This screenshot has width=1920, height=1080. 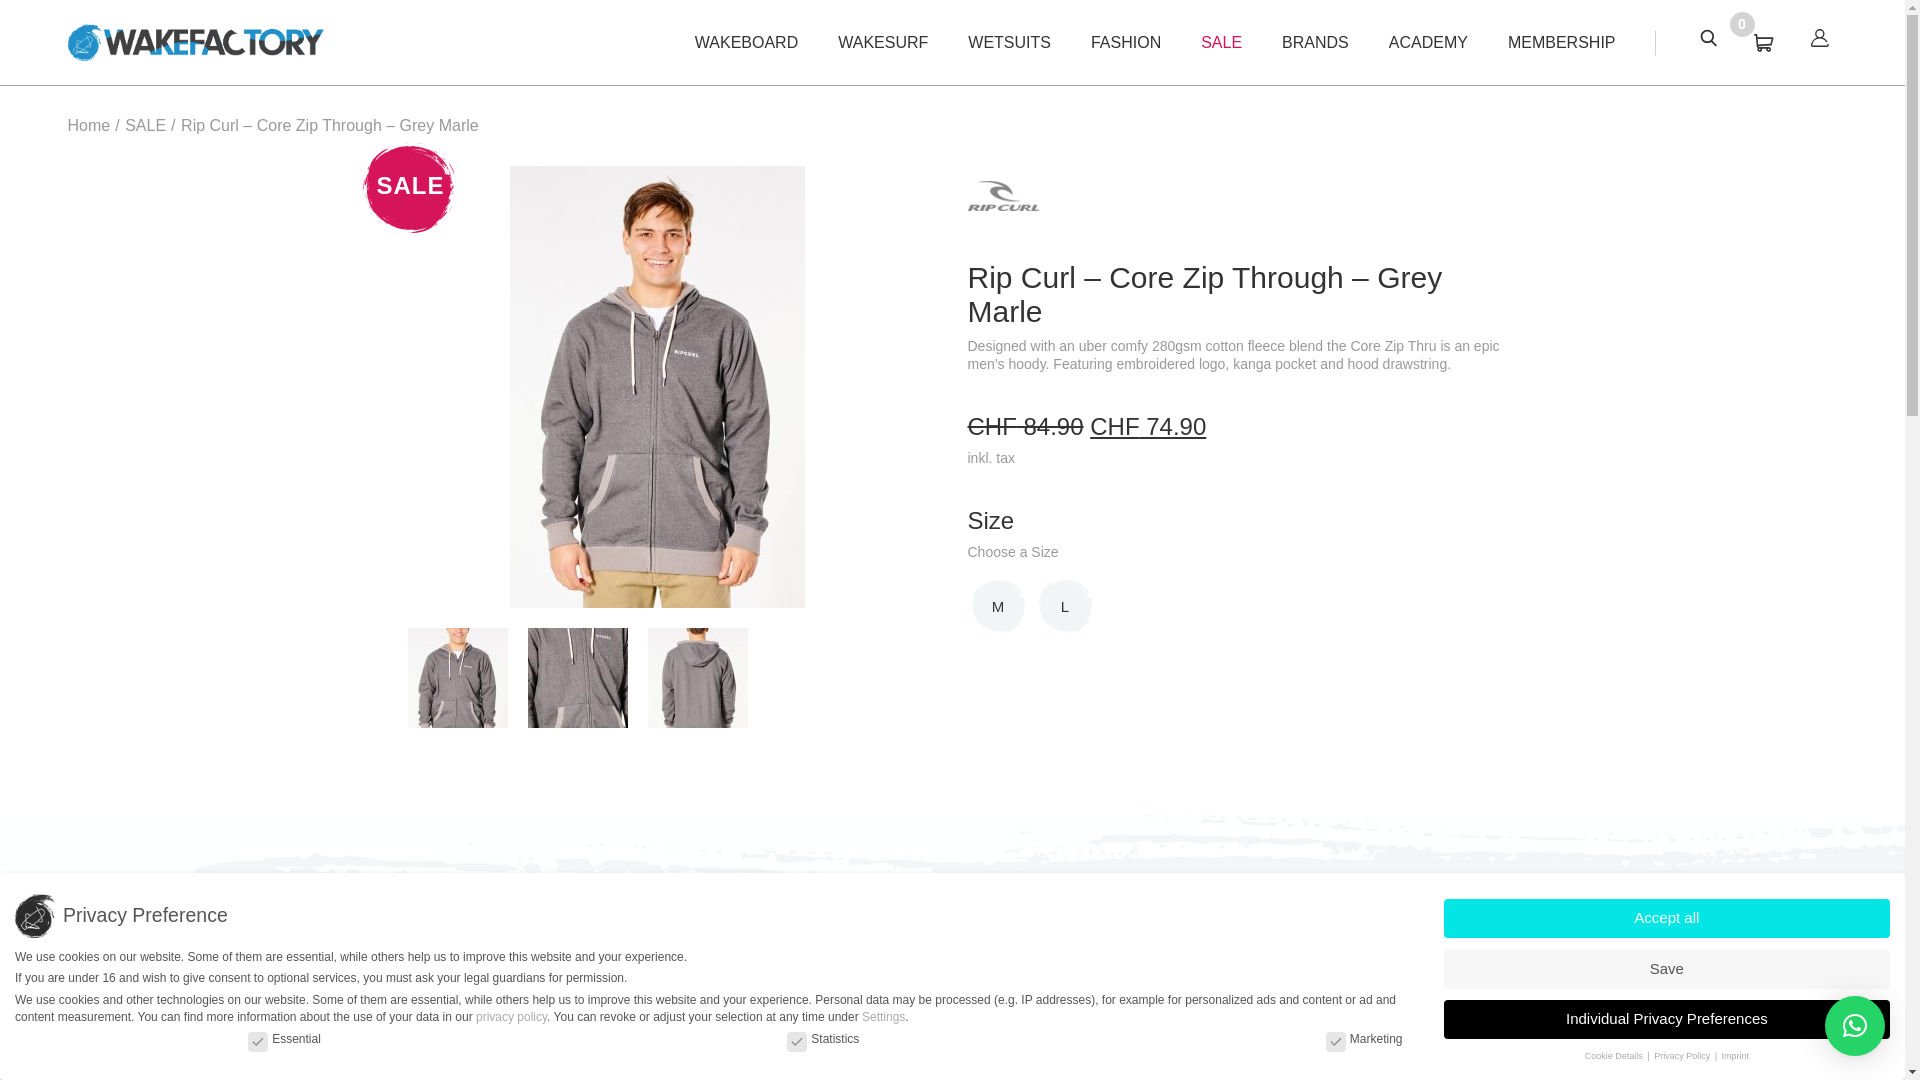 What do you see at coordinates (1562, 41) in the screenshot?
I see `MEMBERSHIP` at bounding box center [1562, 41].